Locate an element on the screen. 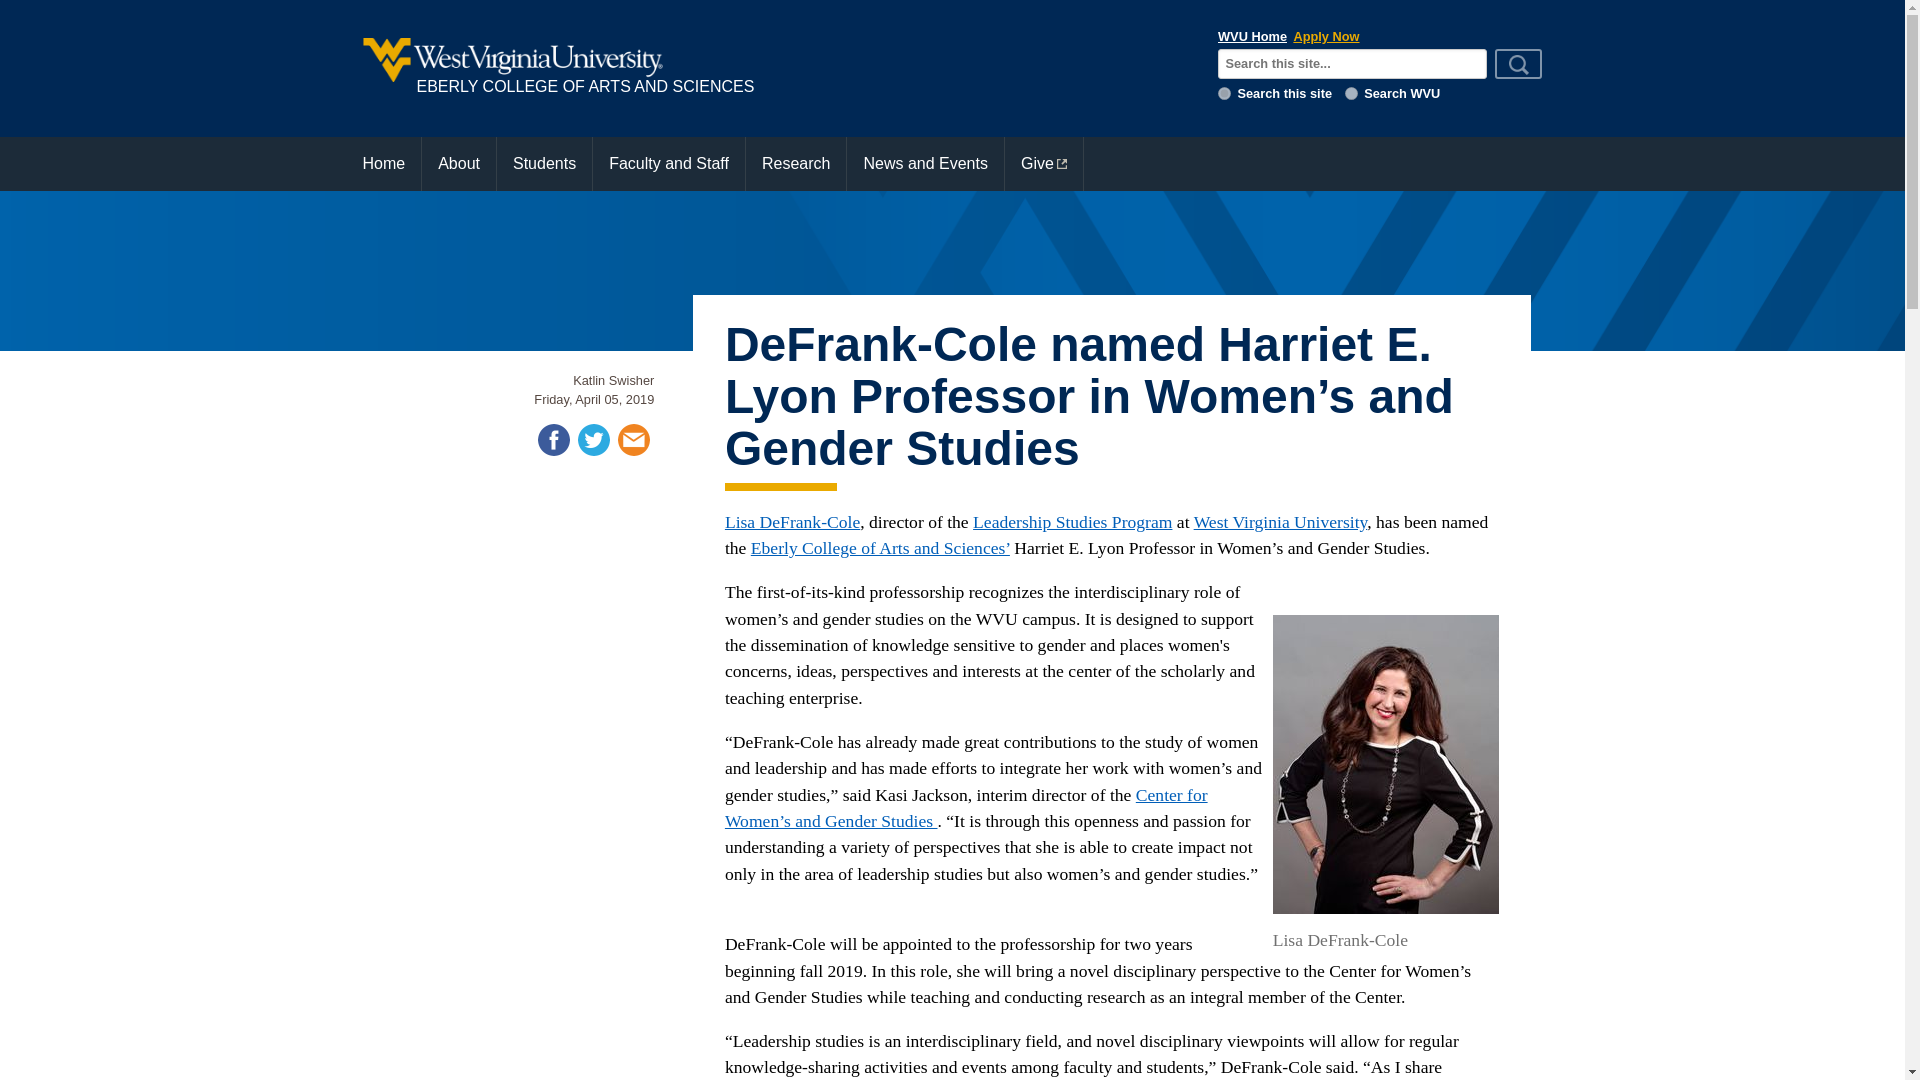  Students is located at coordinates (544, 164).